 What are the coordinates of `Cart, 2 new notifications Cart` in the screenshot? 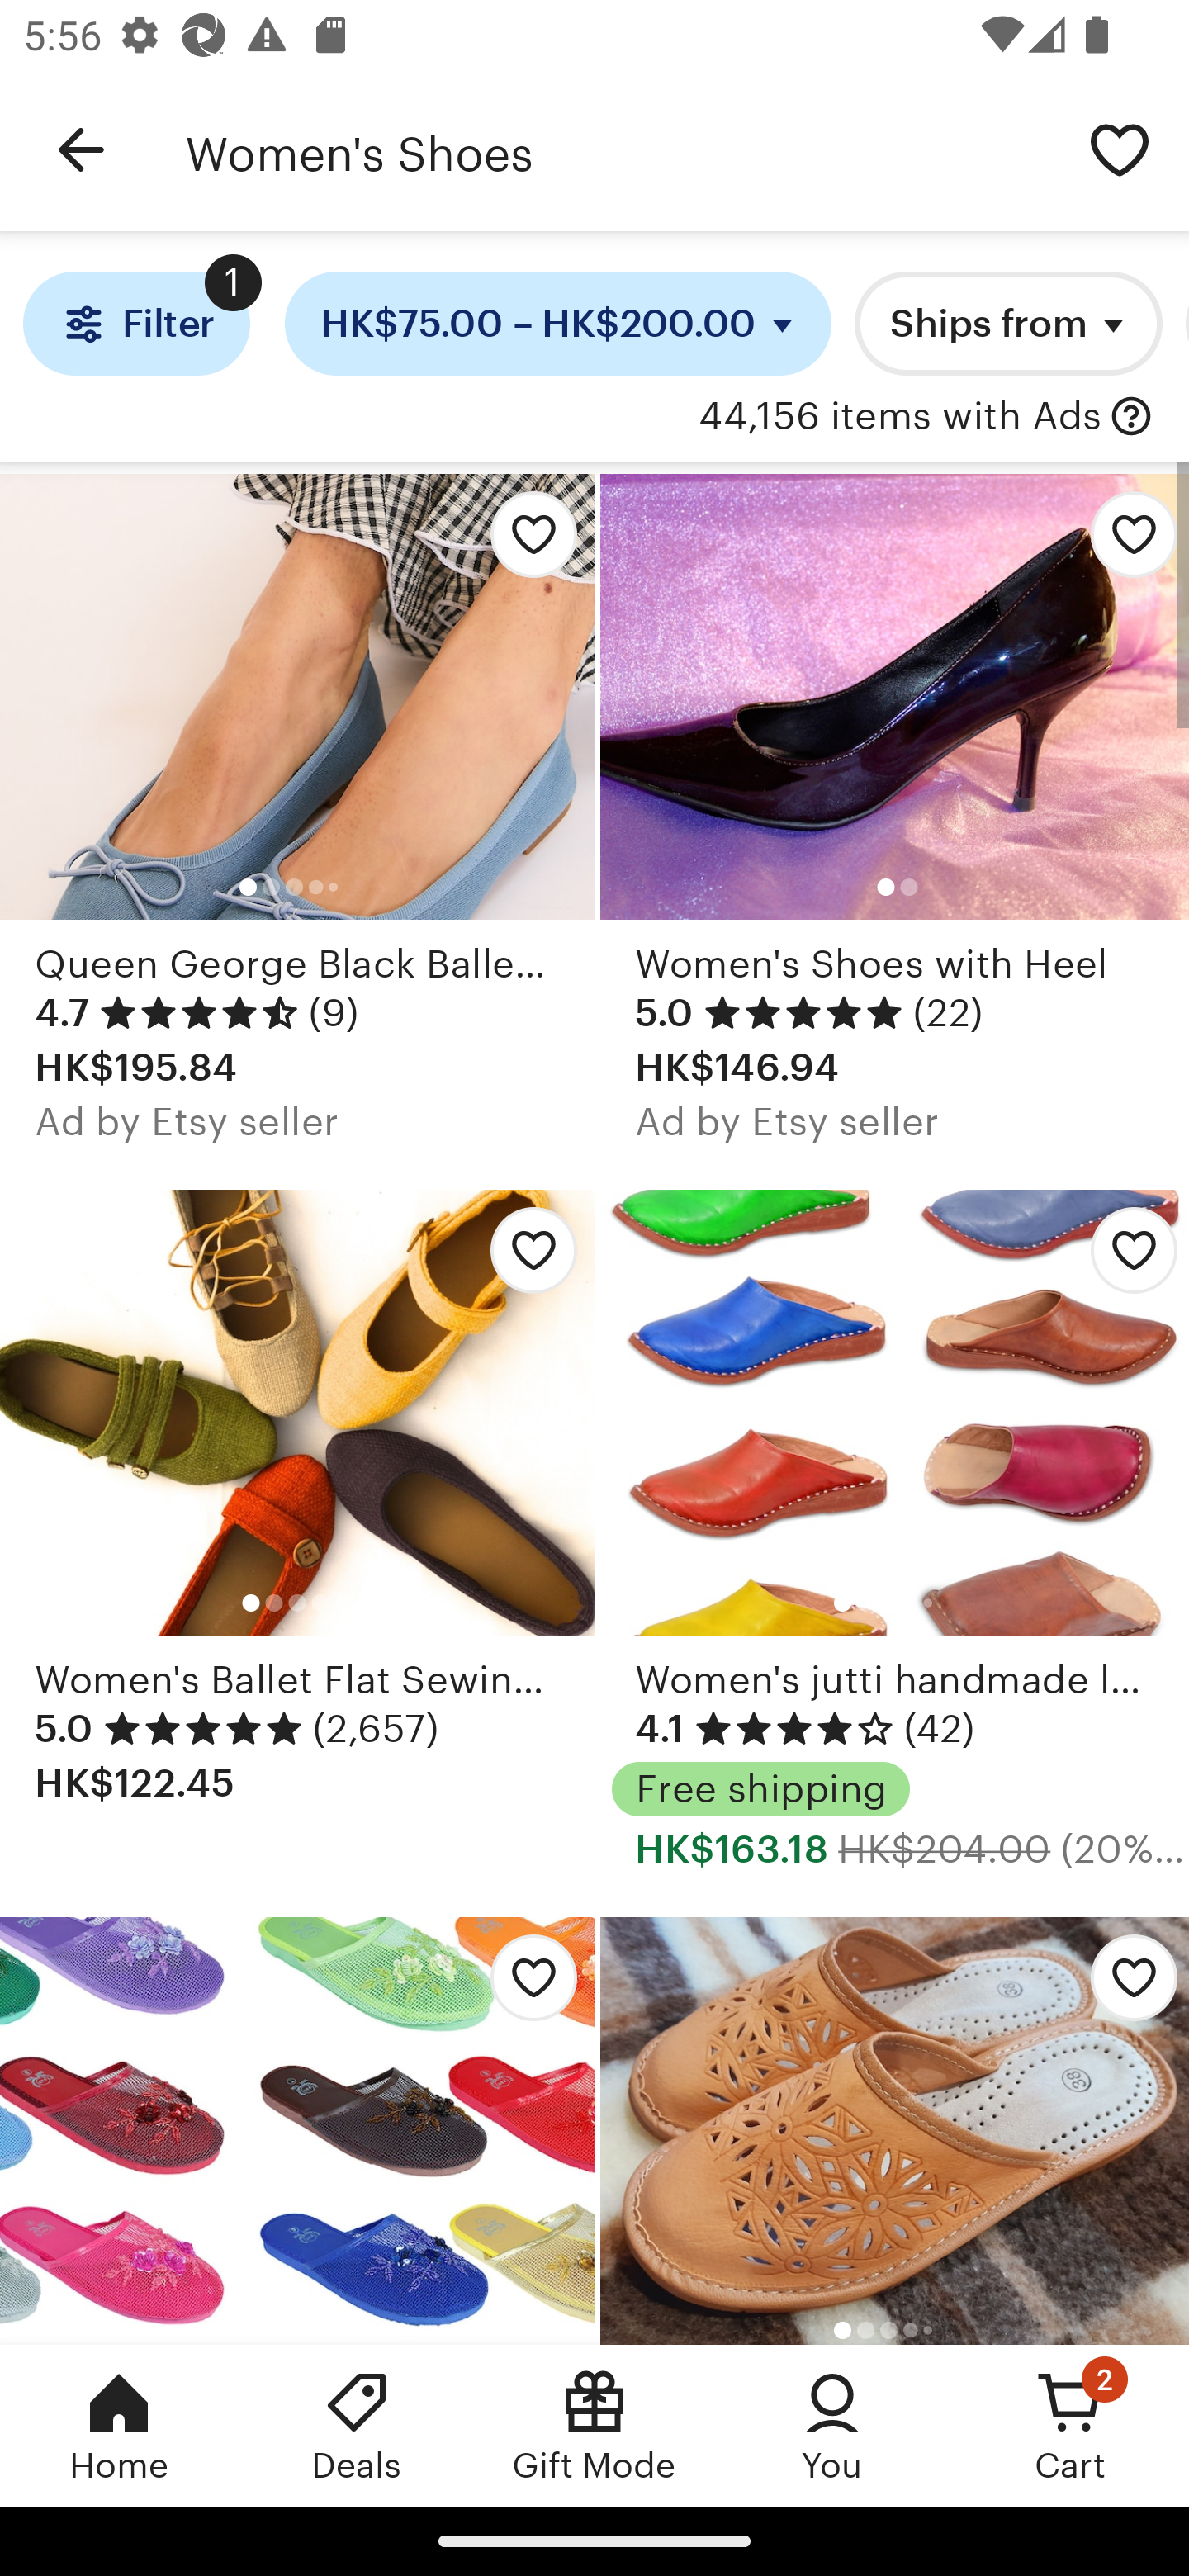 It's located at (1070, 2425).